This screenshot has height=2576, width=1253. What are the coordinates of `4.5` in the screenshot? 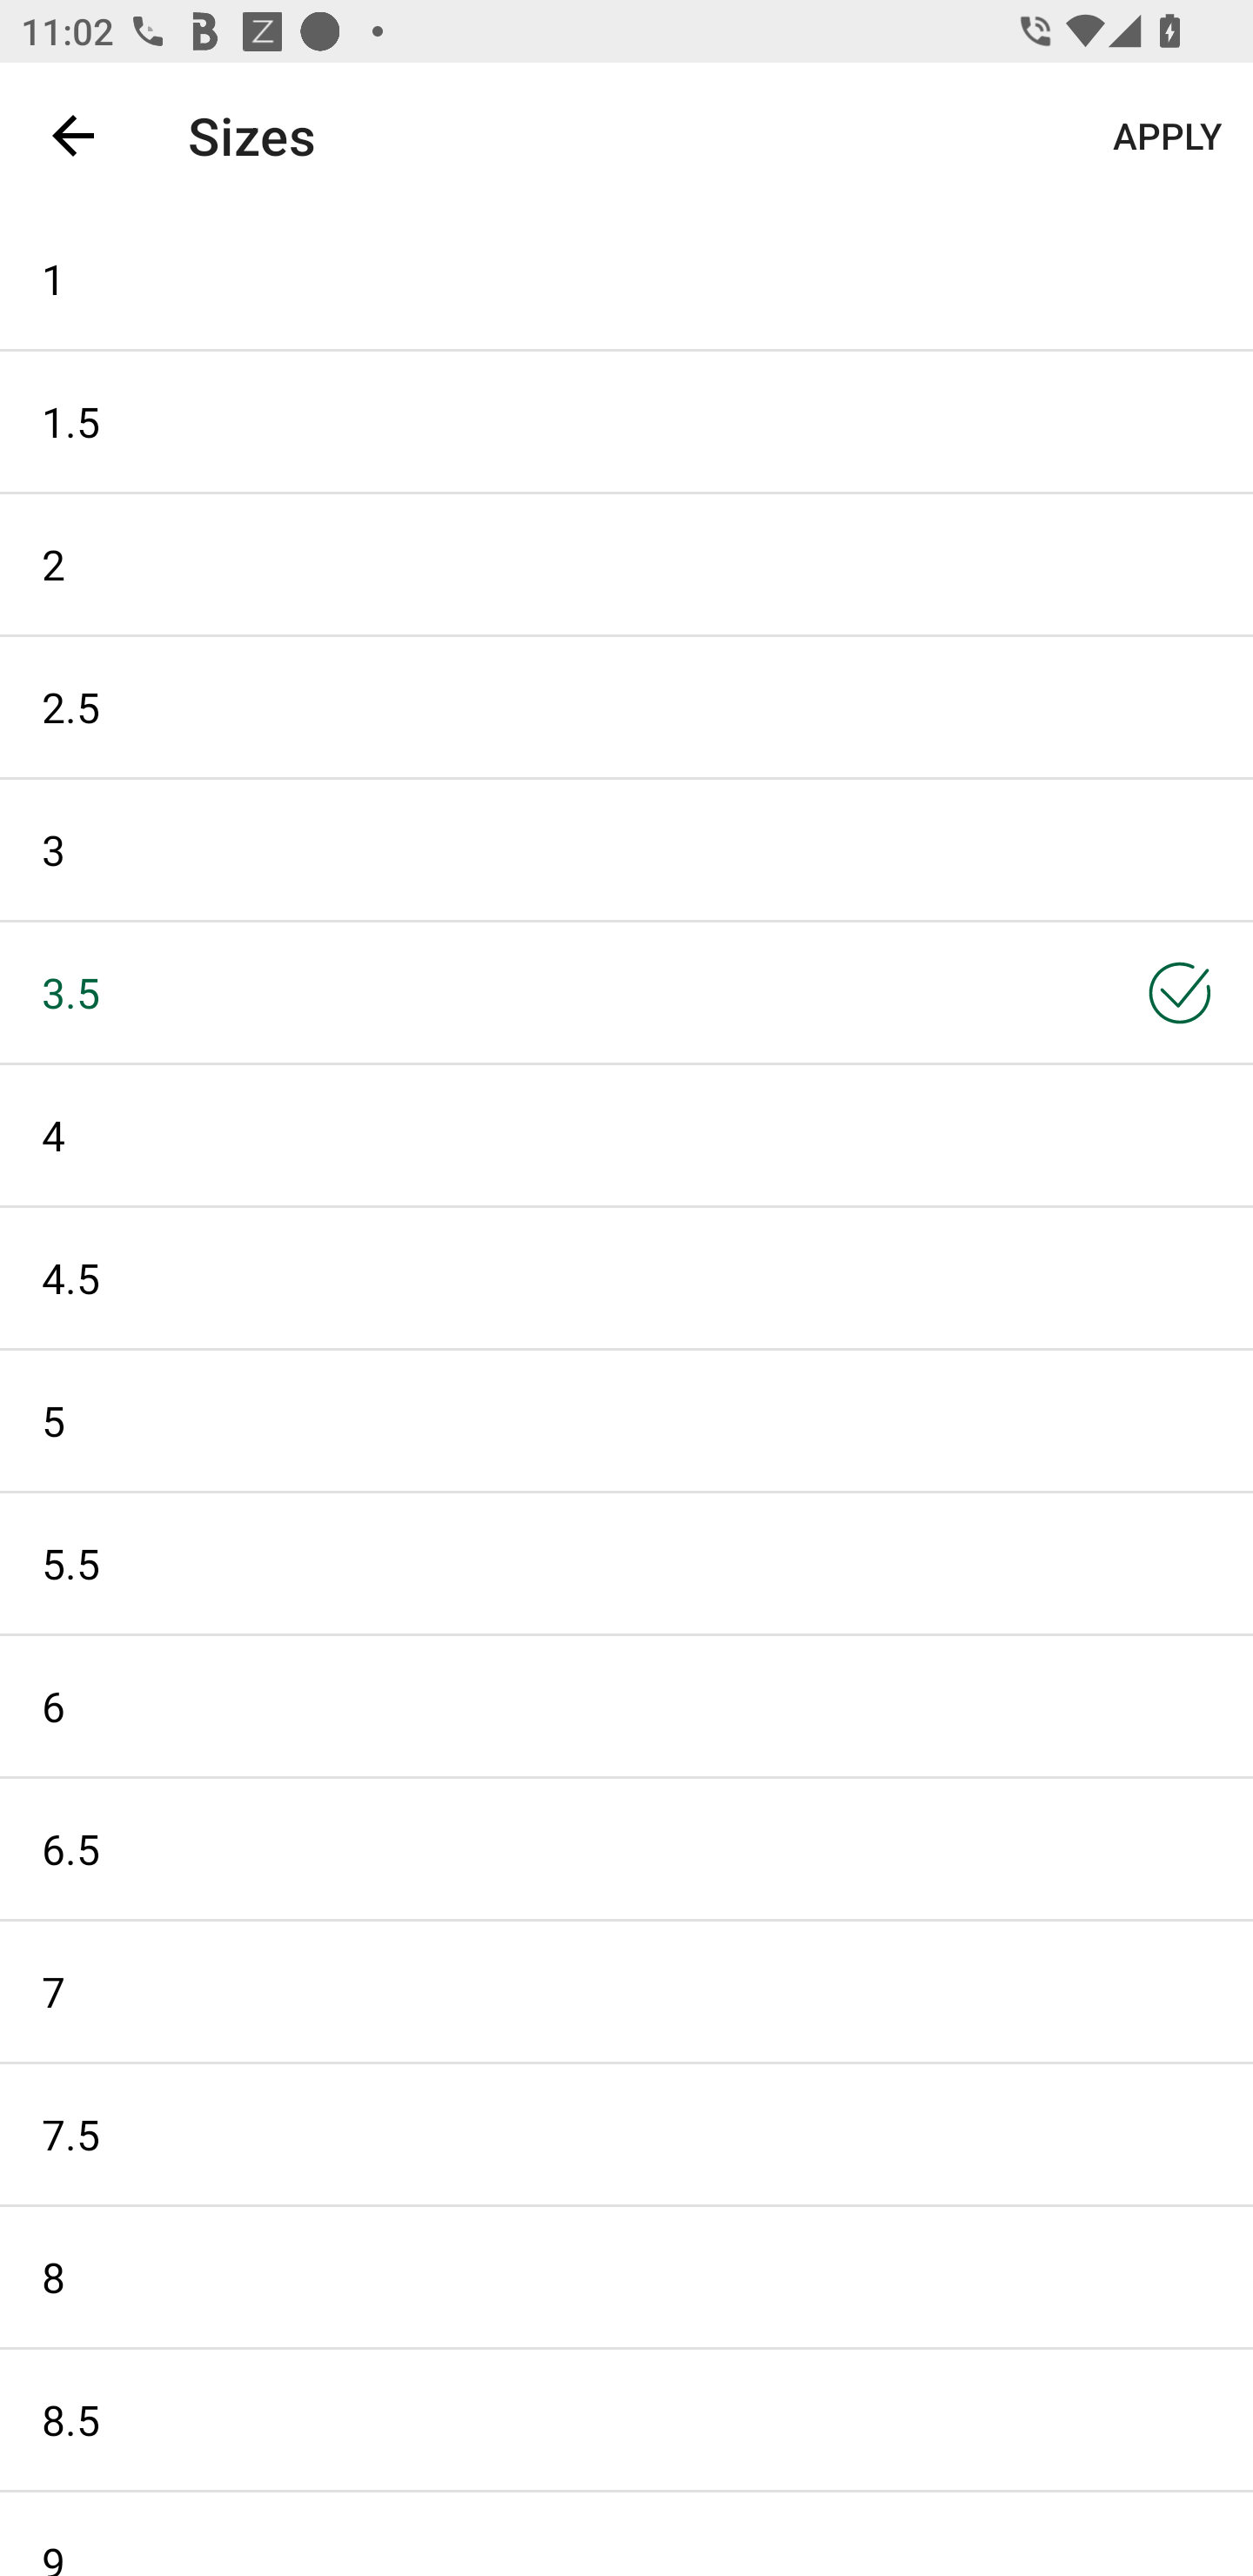 It's located at (626, 1278).